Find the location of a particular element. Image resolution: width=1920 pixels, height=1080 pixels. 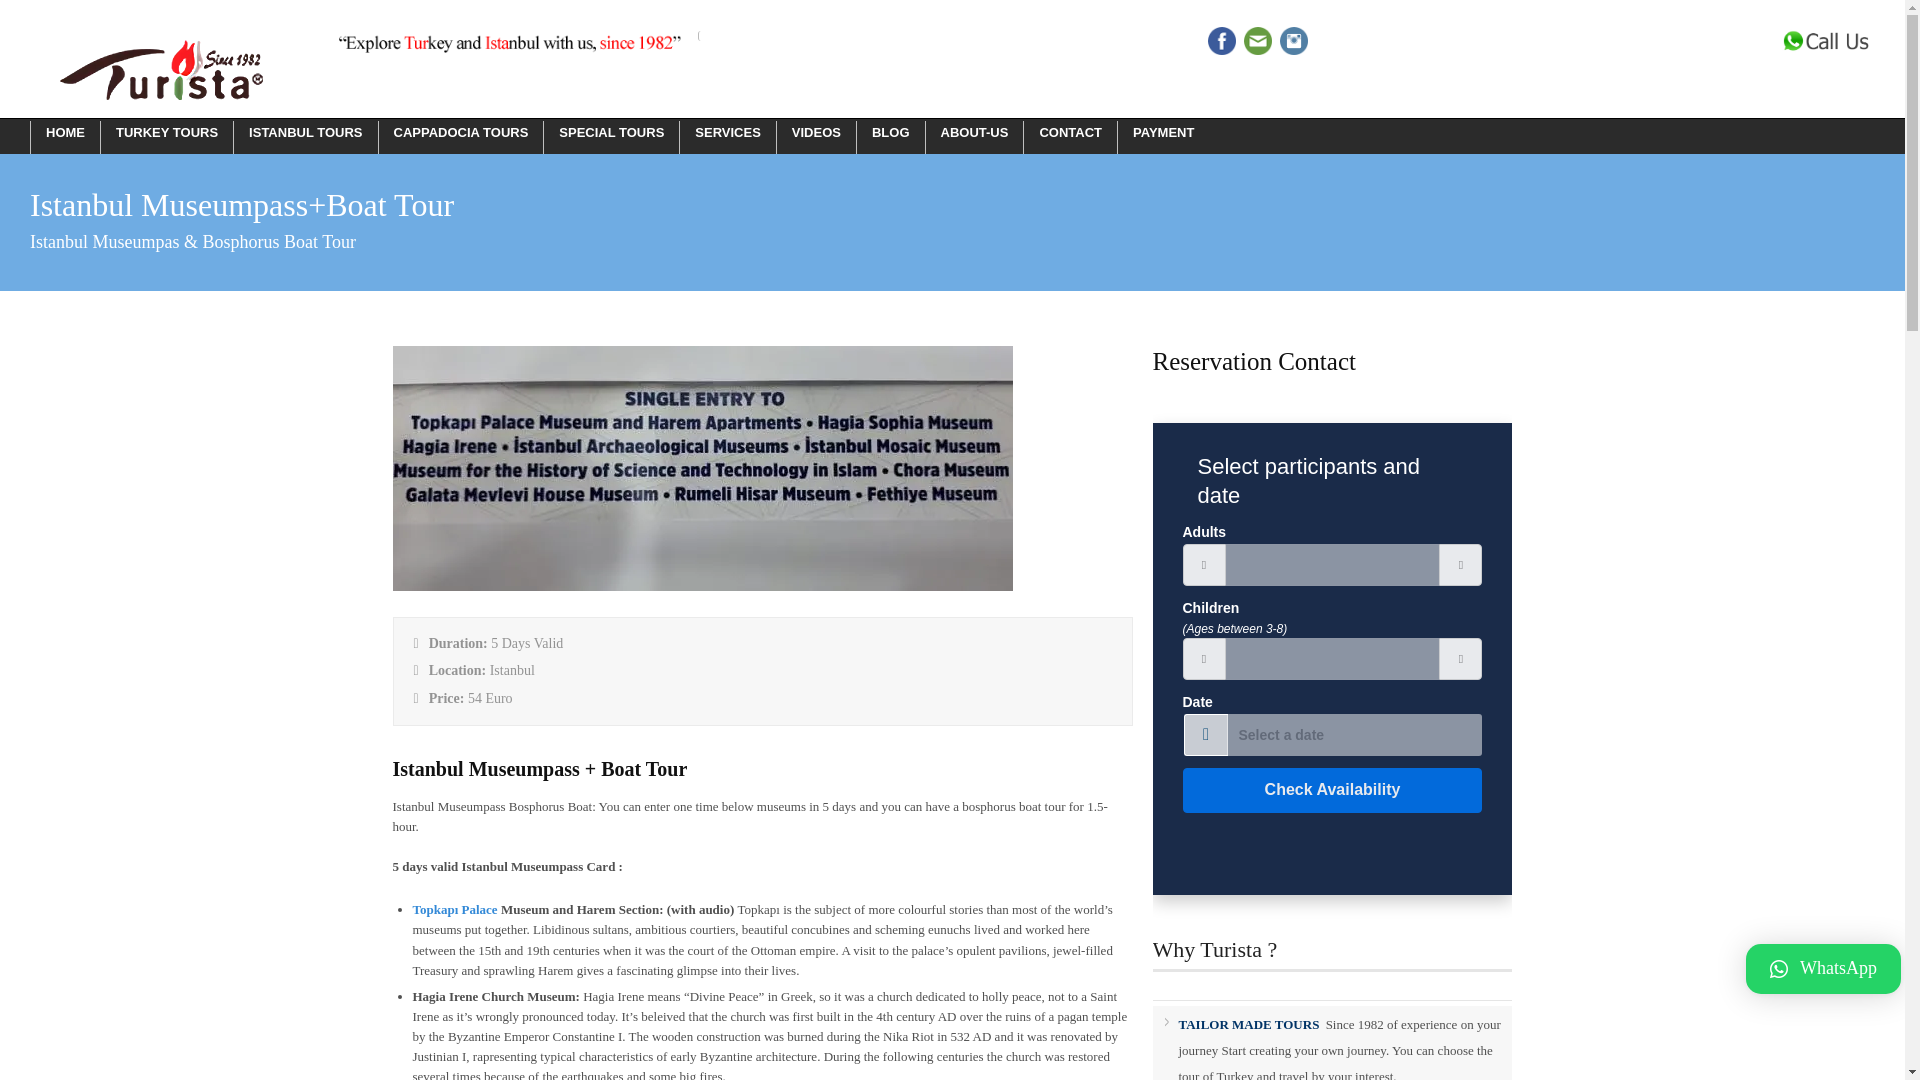

SERVICES is located at coordinates (727, 132).